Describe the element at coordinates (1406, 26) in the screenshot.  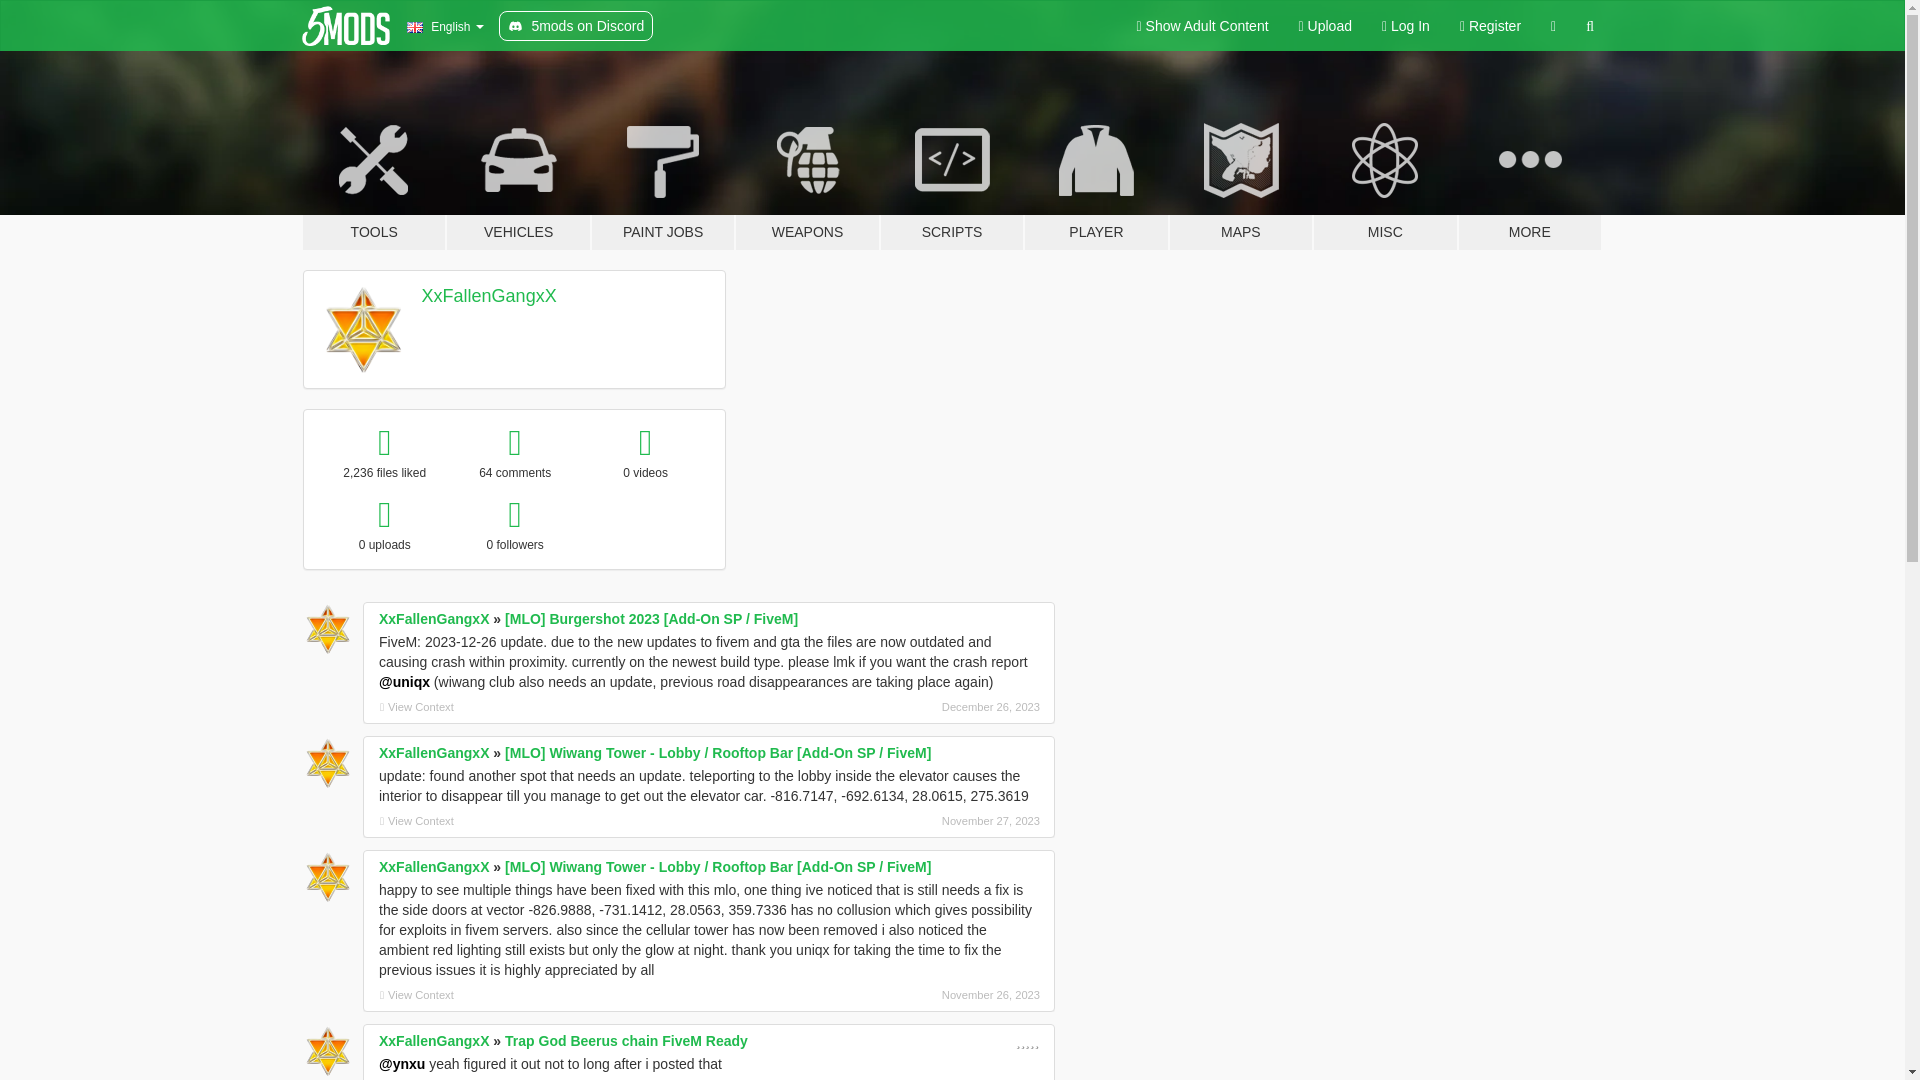
I see `Log In` at that location.